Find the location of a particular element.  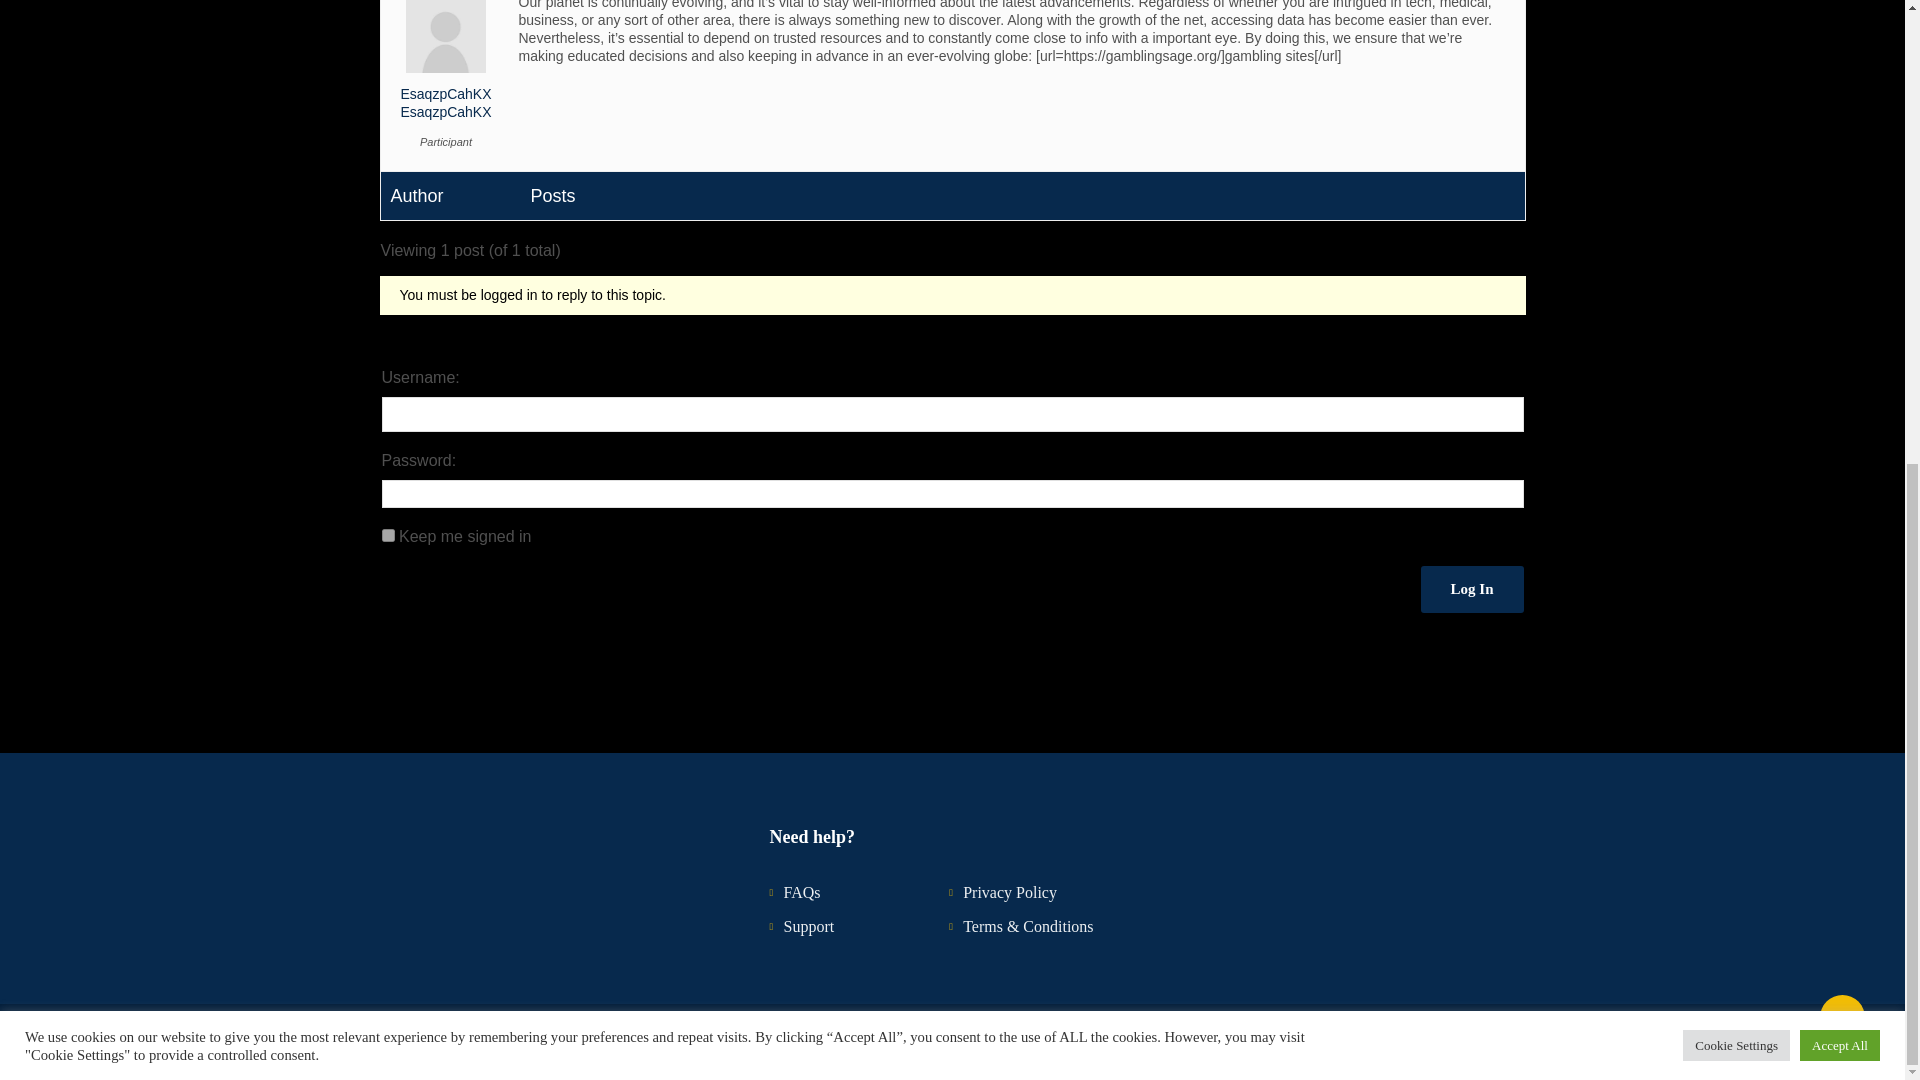

FAQs is located at coordinates (801, 892).